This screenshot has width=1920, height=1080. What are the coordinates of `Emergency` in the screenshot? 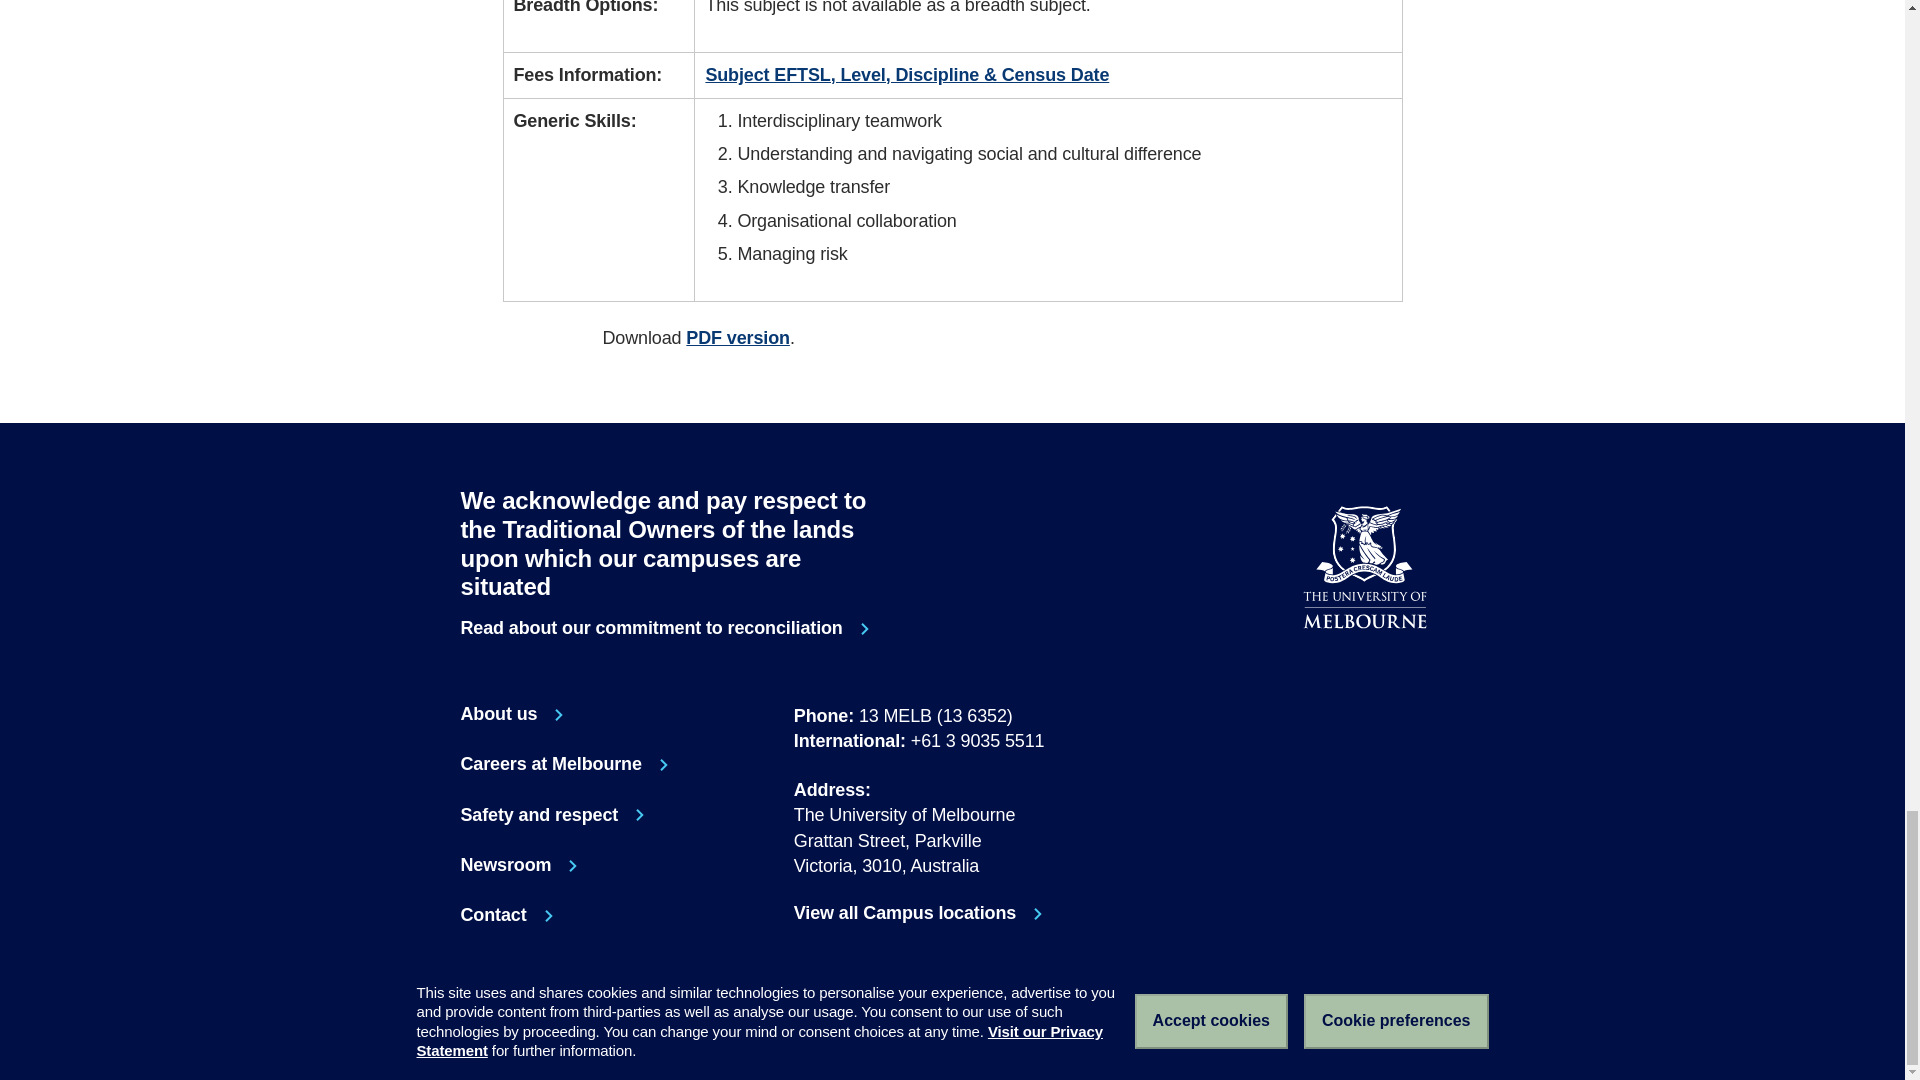 It's located at (520, 866).